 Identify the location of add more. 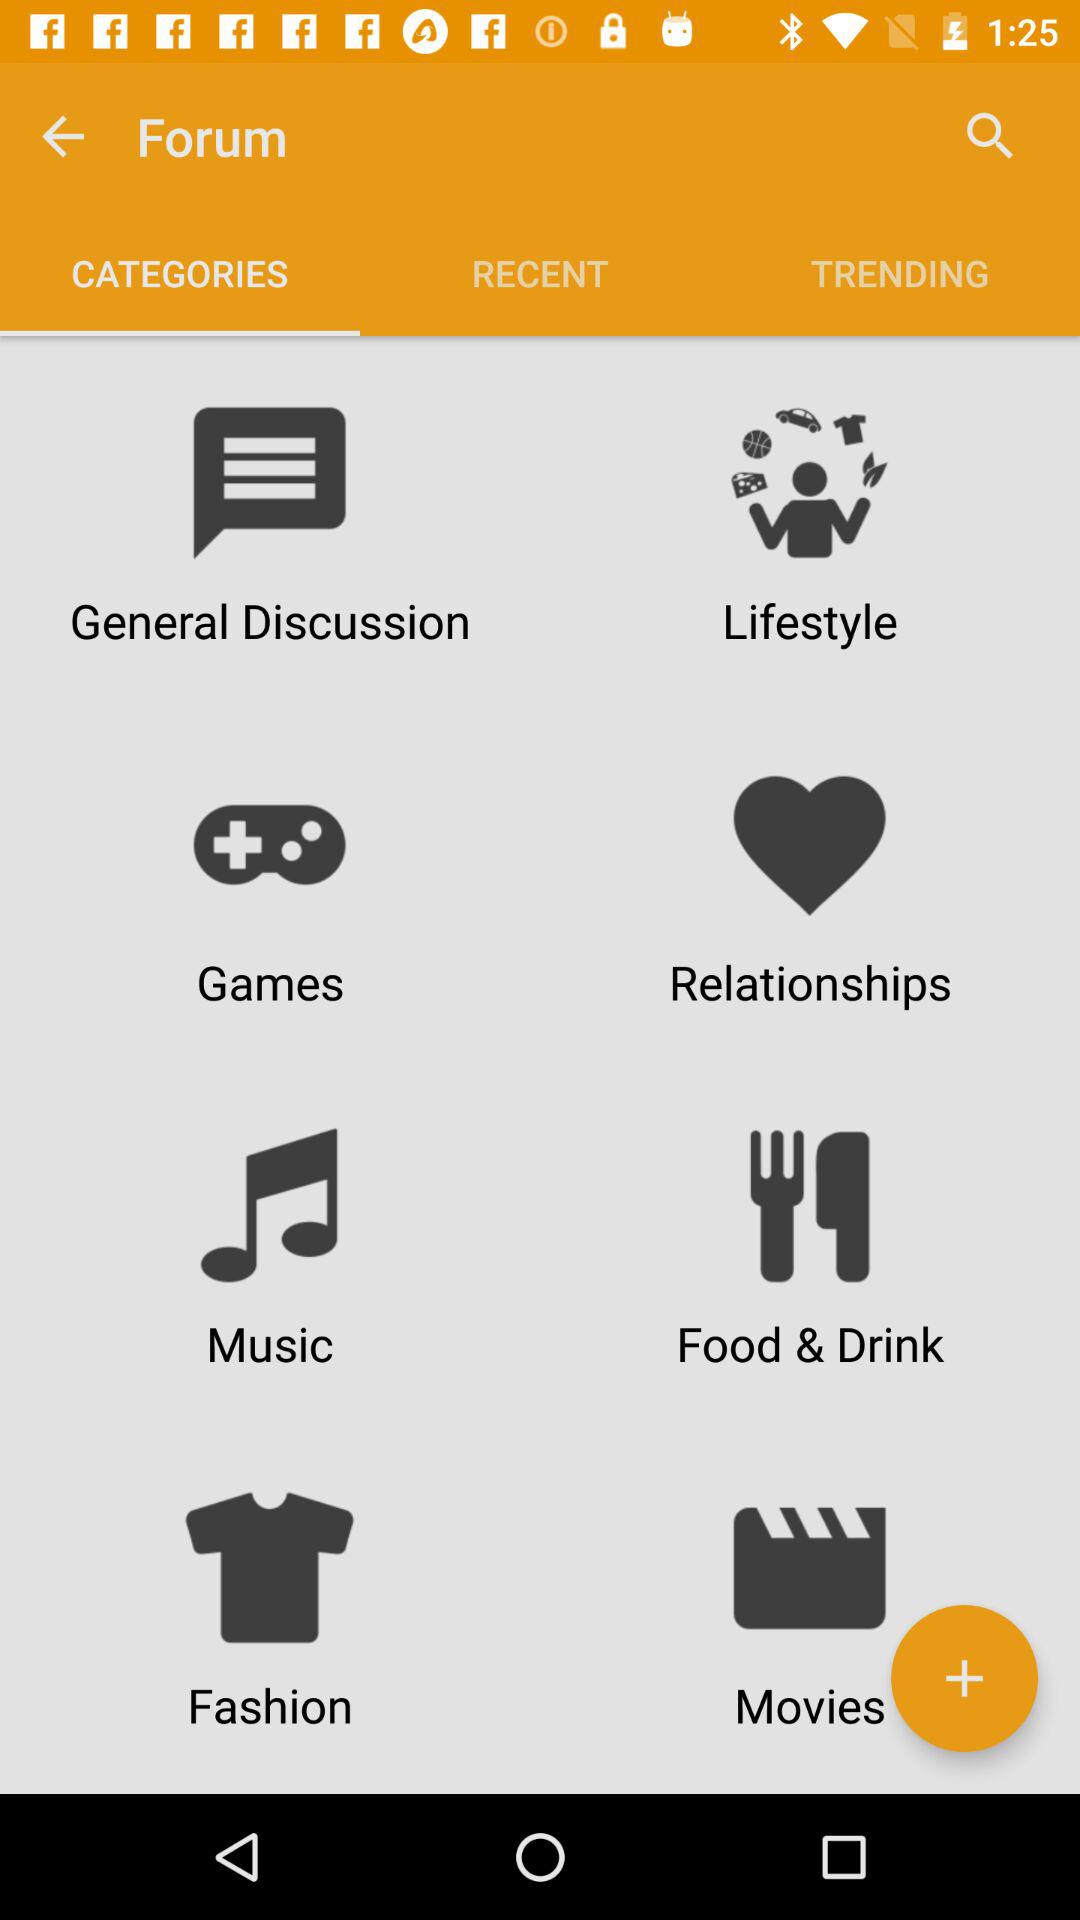
(964, 1678).